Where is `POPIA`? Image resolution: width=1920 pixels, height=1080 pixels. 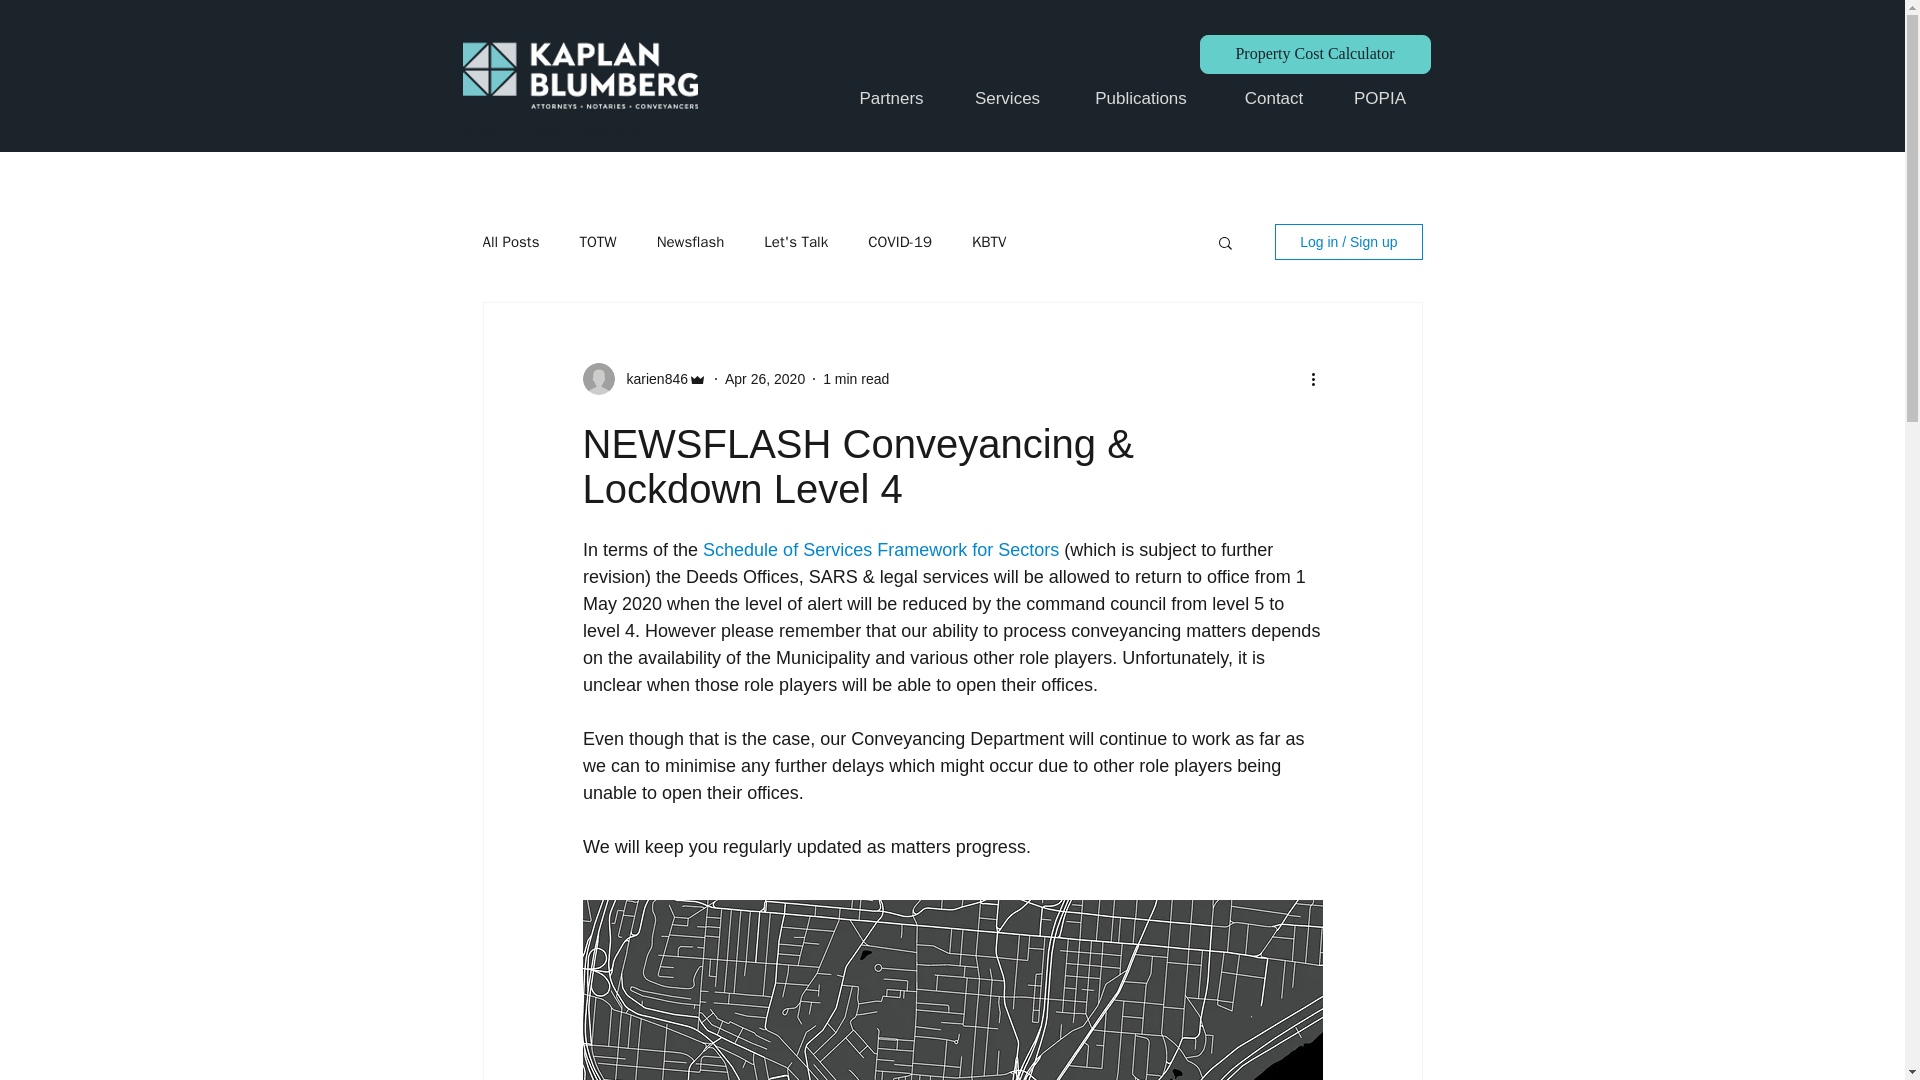
POPIA is located at coordinates (1379, 99).